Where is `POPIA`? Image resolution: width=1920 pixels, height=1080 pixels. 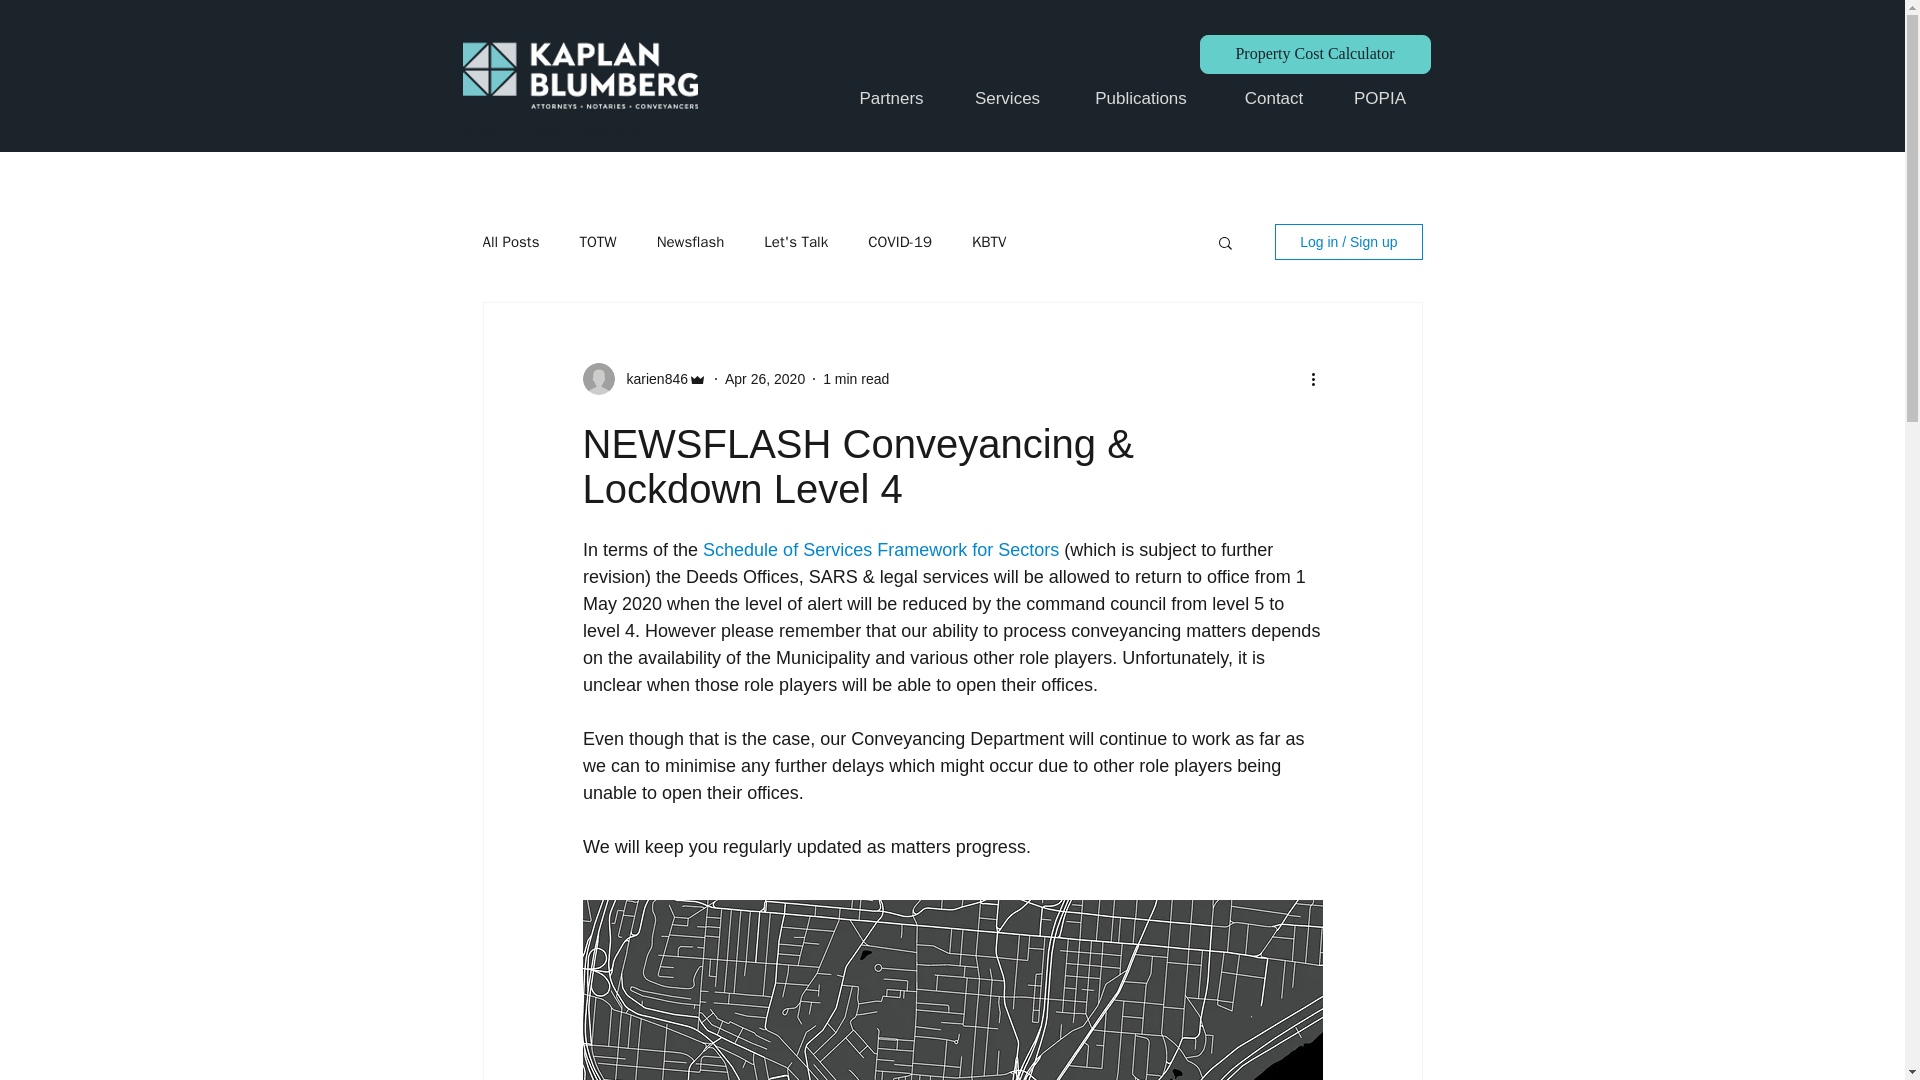
POPIA is located at coordinates (1379, 99).